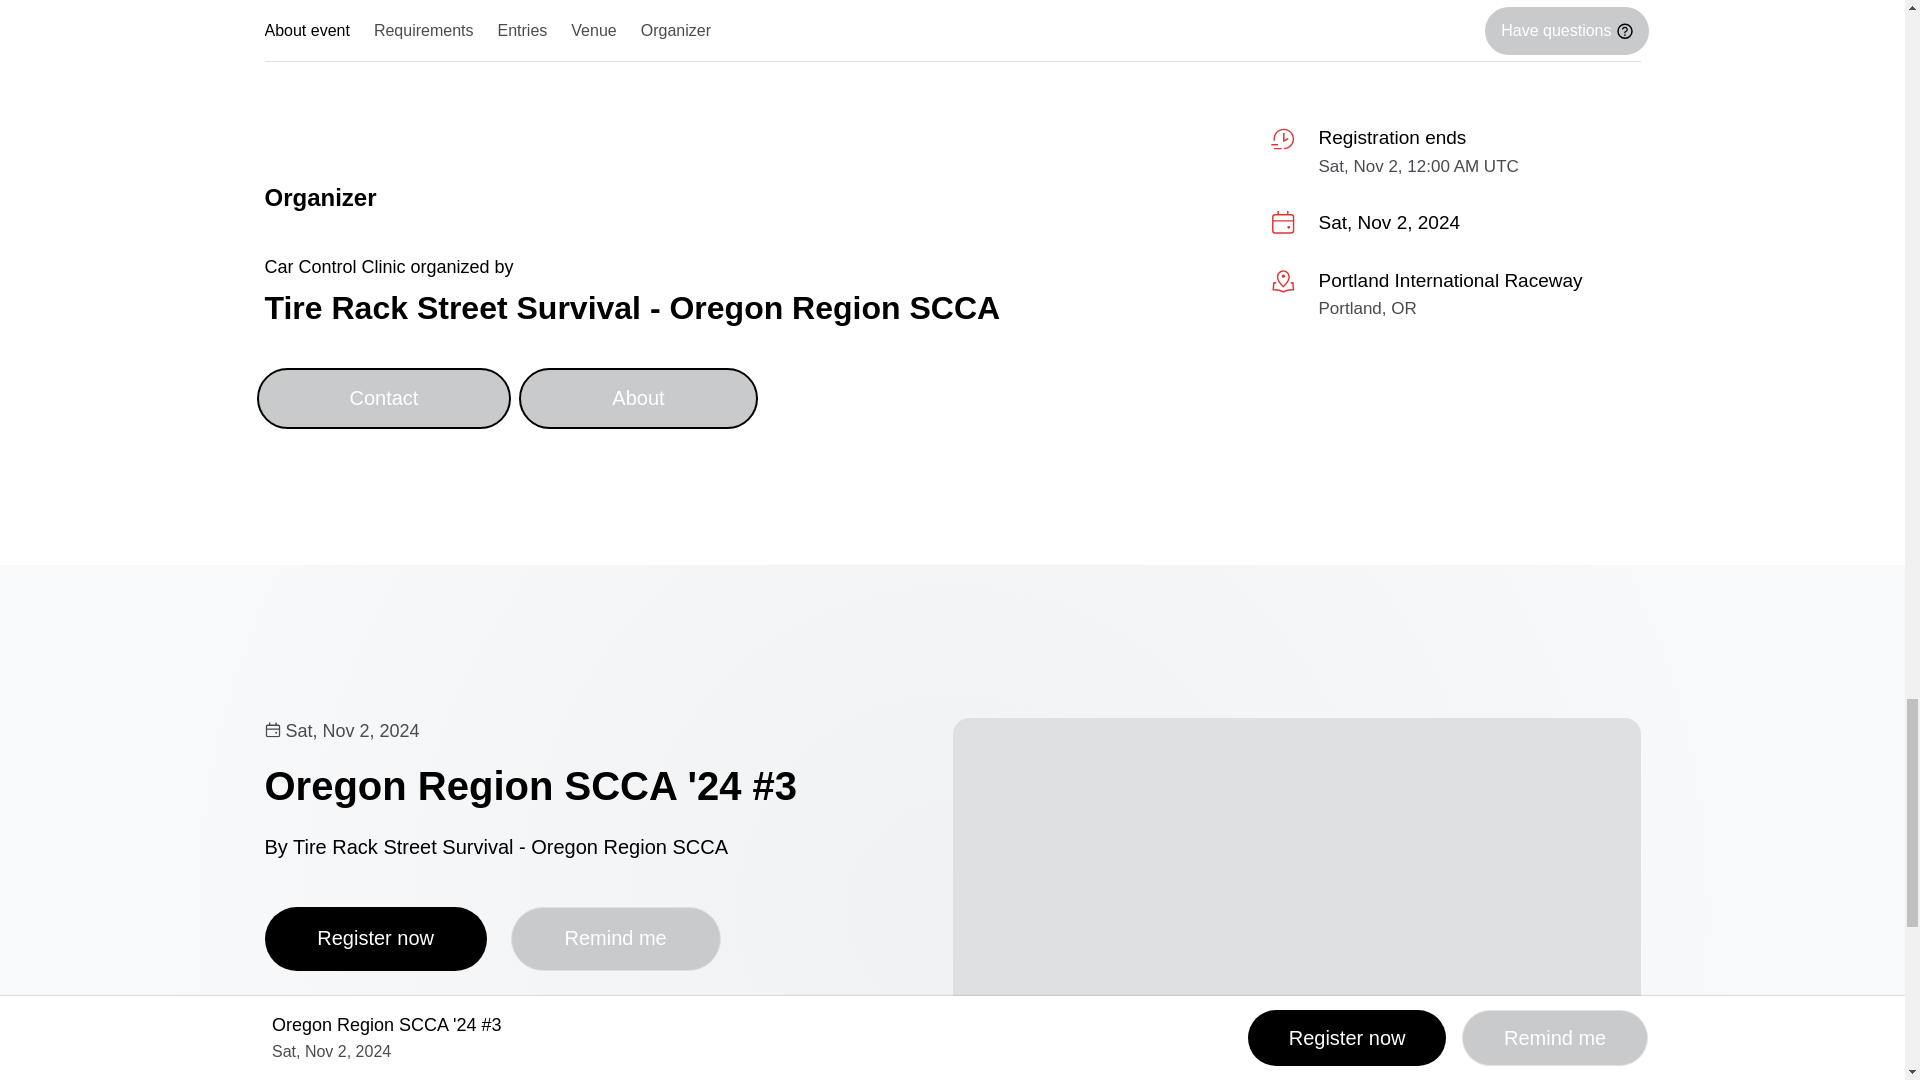 This screenshot has height=1080, width=1920. What do you see at coordinates (334, 266) in the screenshot?
I see `Car Control Clinic` at bounding box center [334, 266].